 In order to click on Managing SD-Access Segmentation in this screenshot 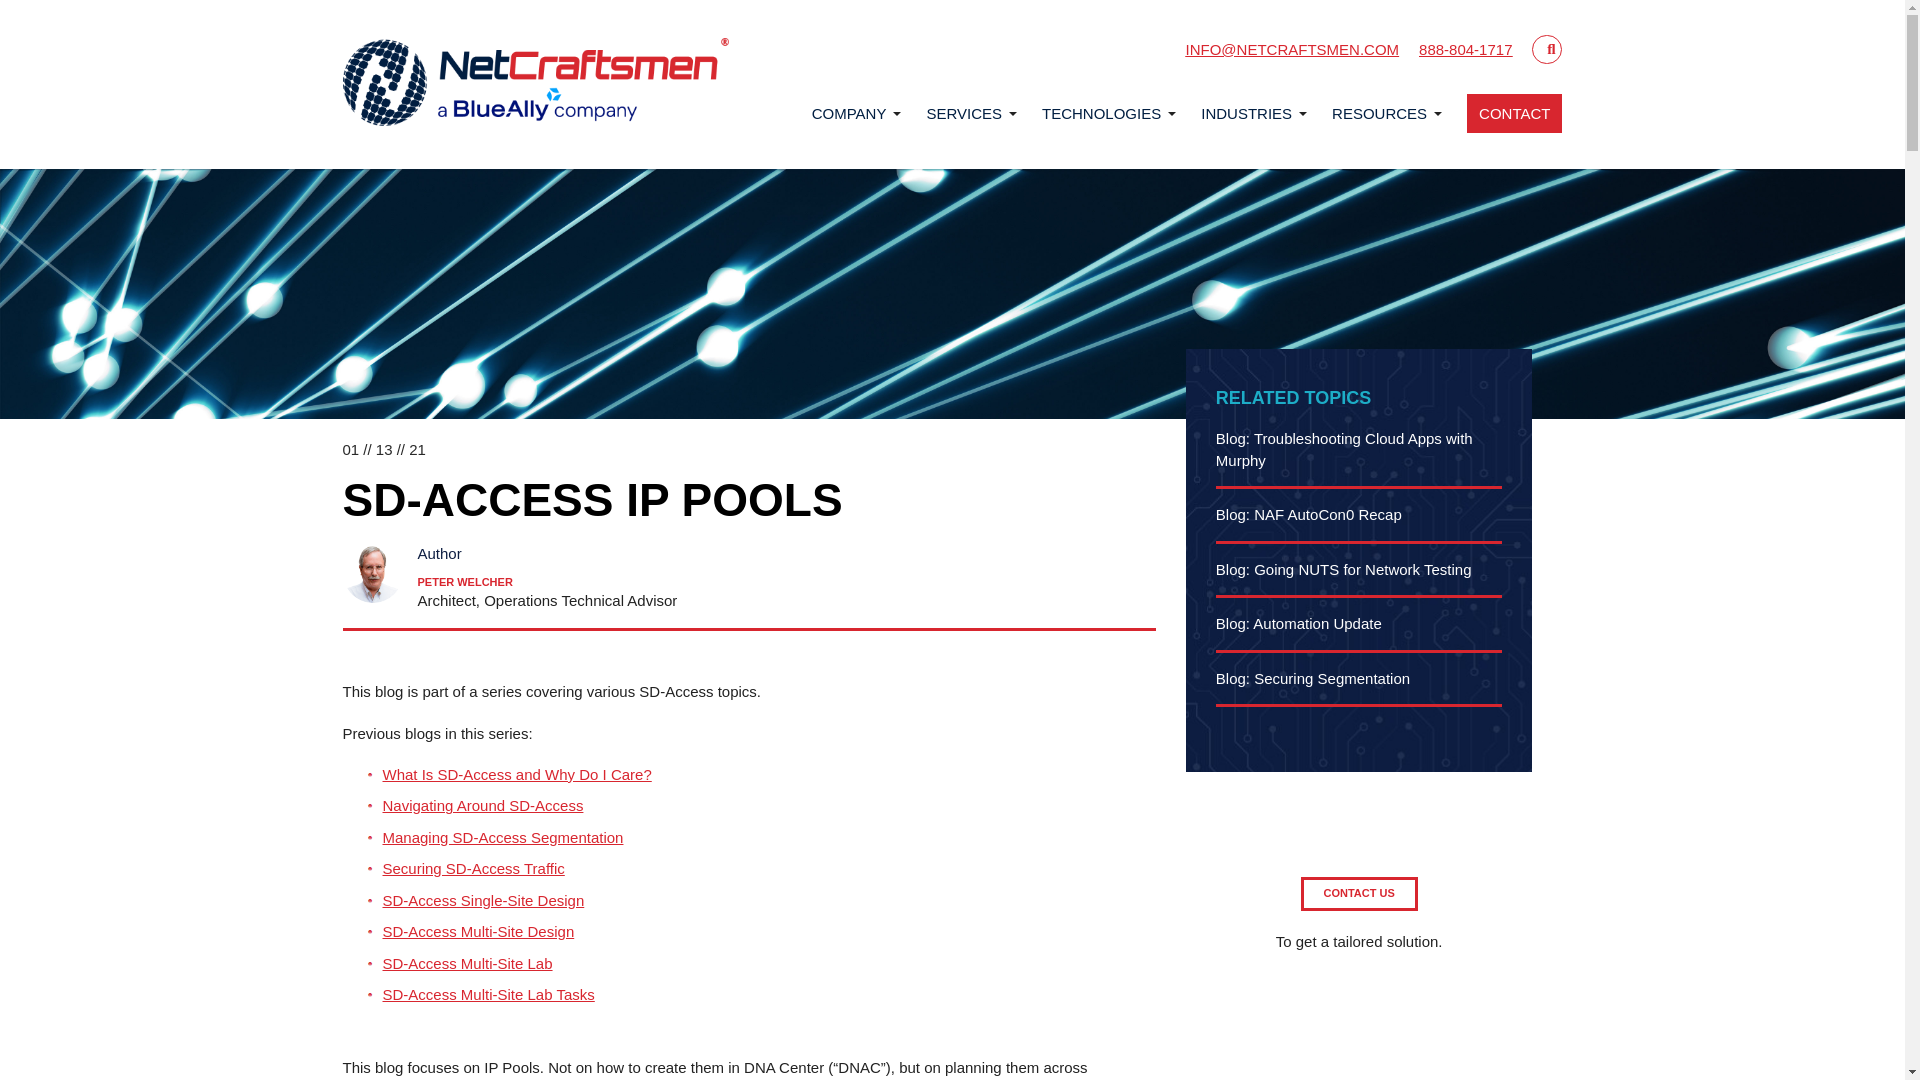, I will do `click(502, 837)`.